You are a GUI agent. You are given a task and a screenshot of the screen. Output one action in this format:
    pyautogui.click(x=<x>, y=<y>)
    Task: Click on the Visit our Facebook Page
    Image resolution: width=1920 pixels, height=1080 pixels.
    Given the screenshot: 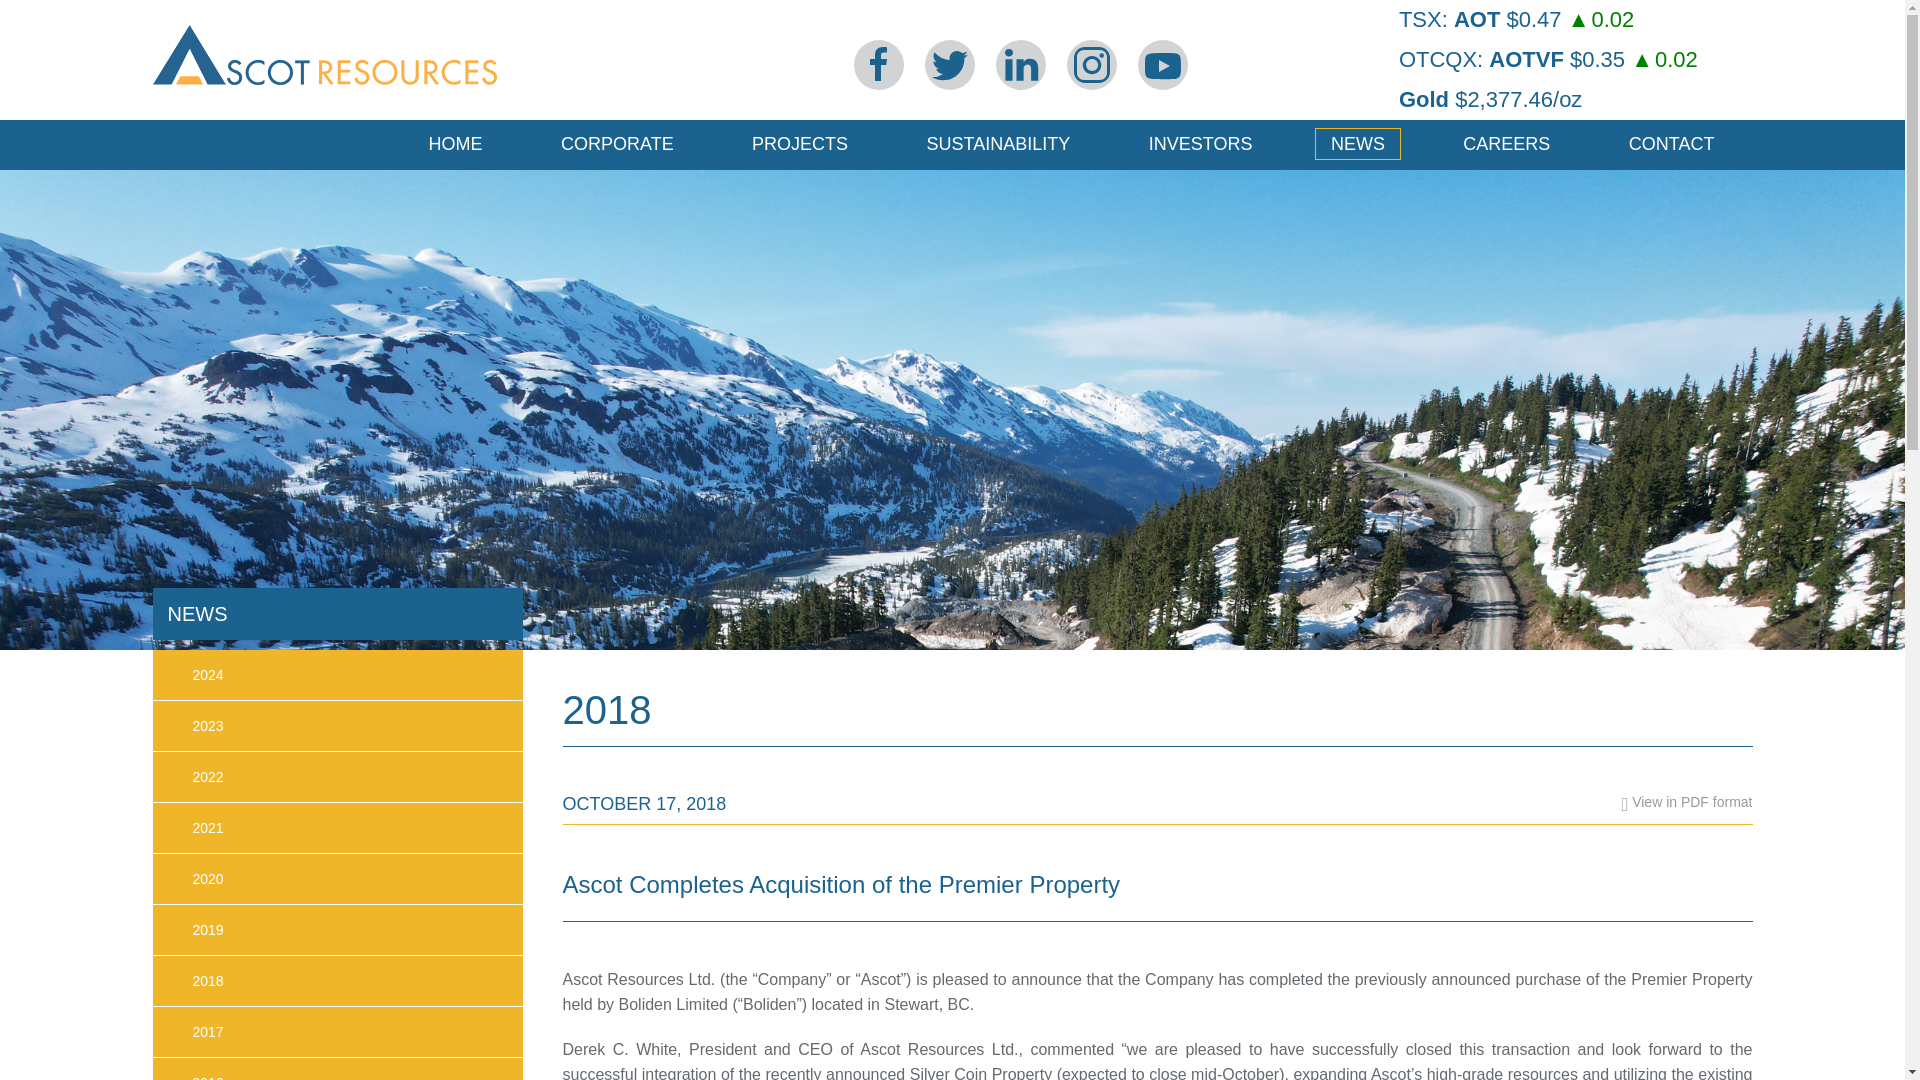 What is the action you would take?
    pyautogui.click(x=879, y=64)
    